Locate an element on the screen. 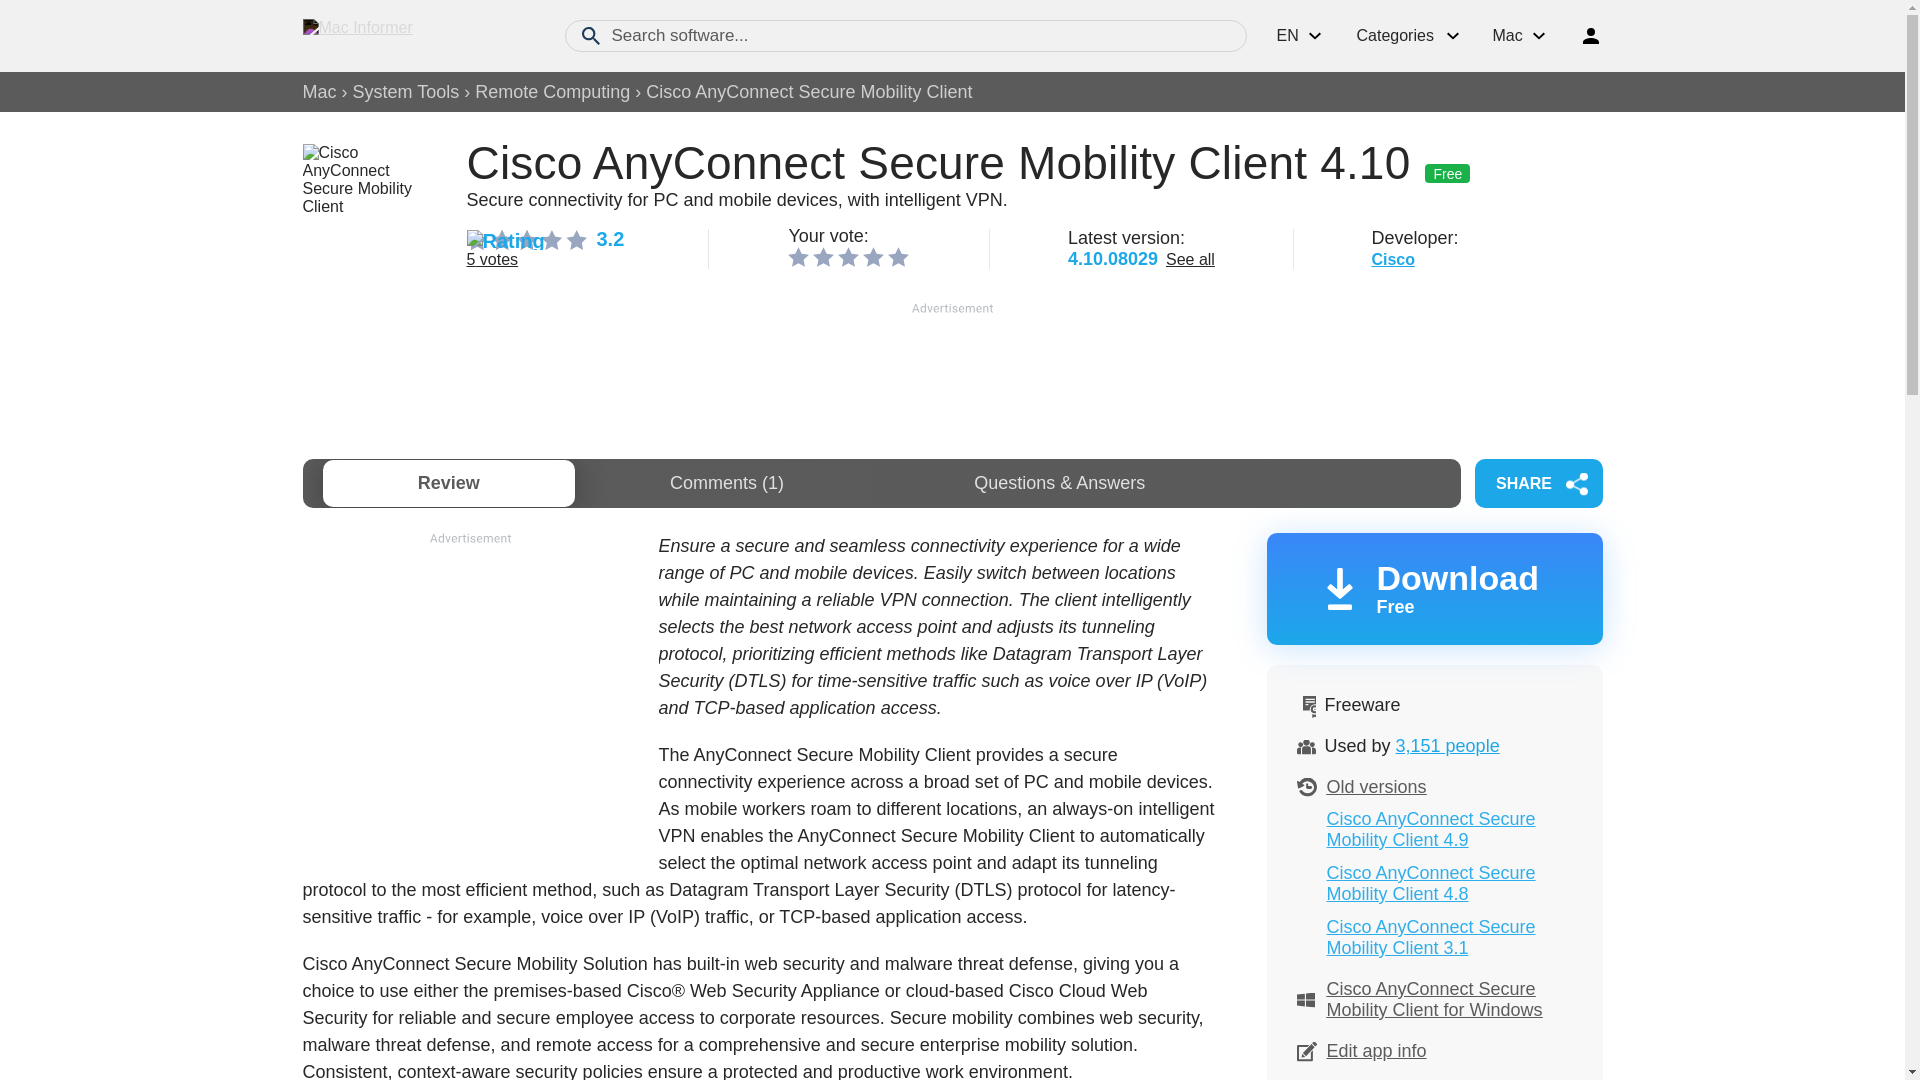 This screenshot has height=1080, width=1920. System Tools is located at coordinates (552, 92).